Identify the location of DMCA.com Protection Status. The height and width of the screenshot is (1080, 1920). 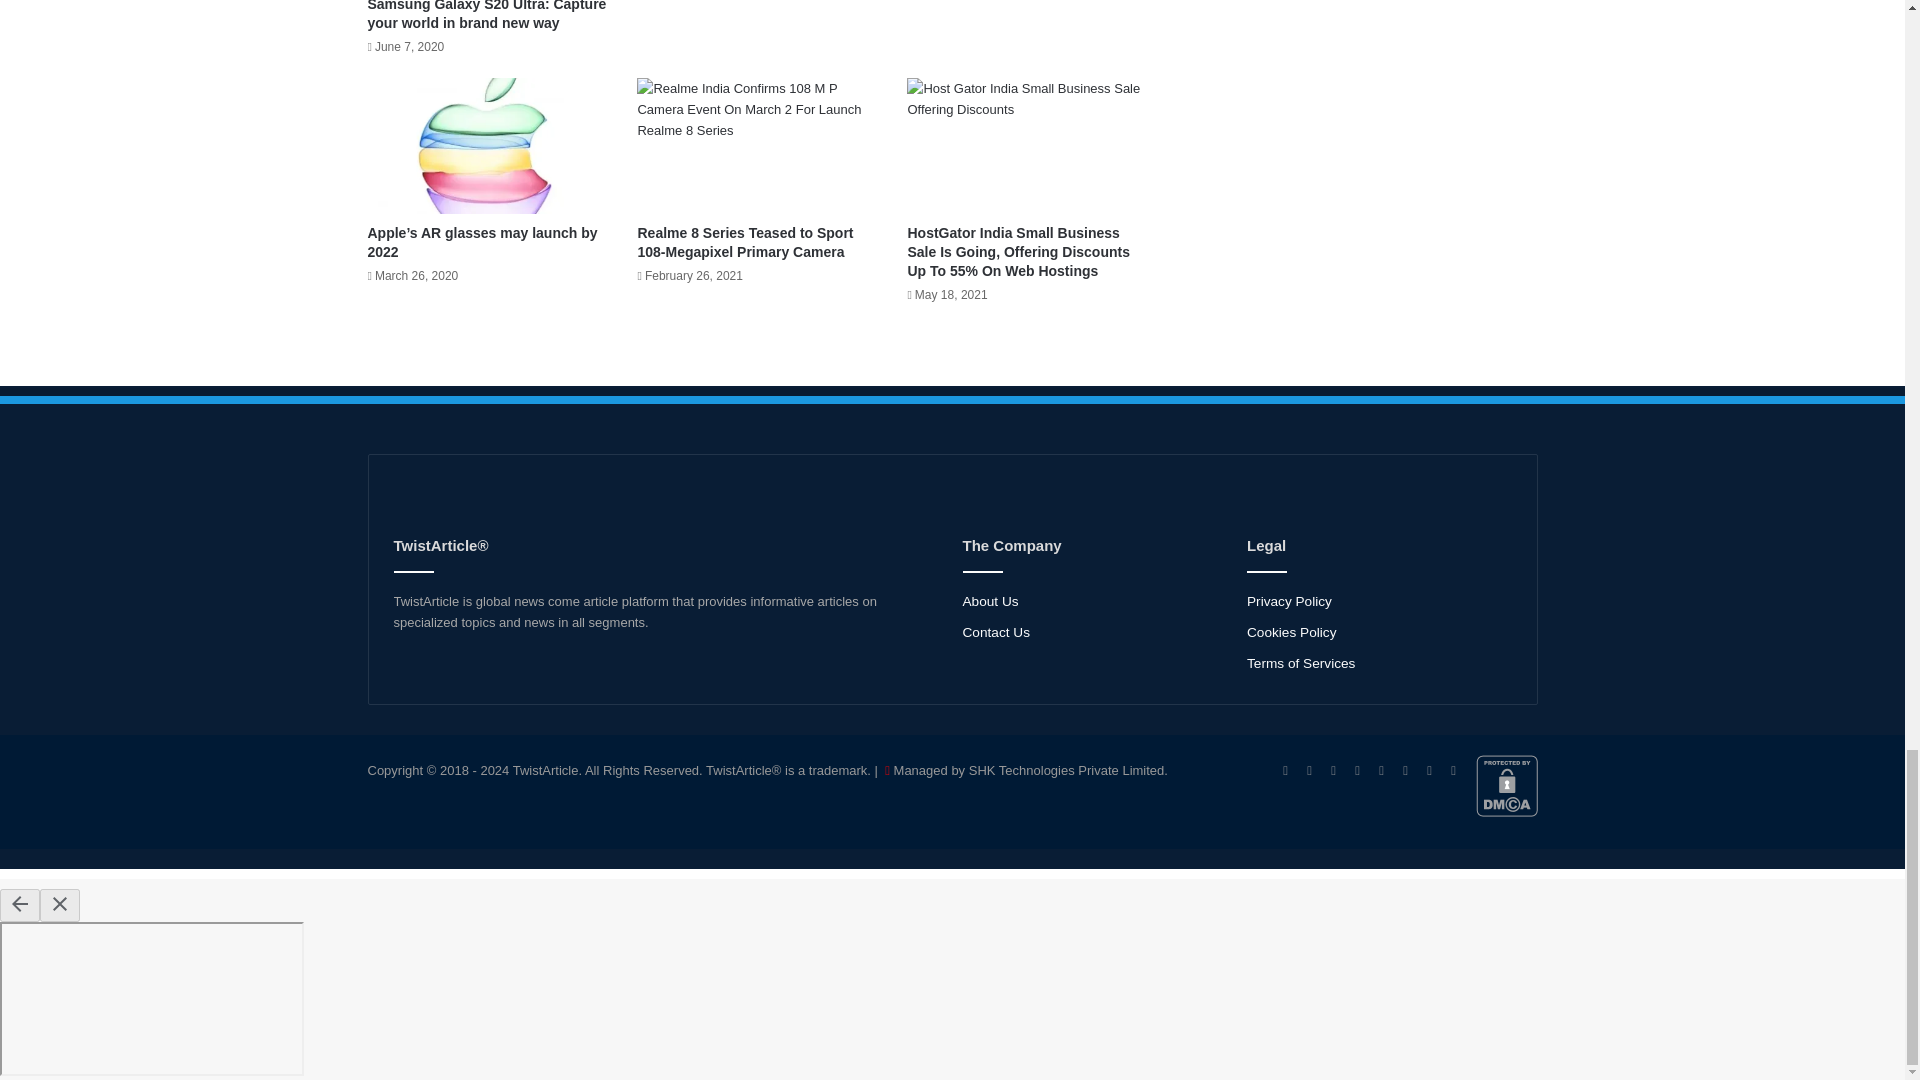
(1506, 812).